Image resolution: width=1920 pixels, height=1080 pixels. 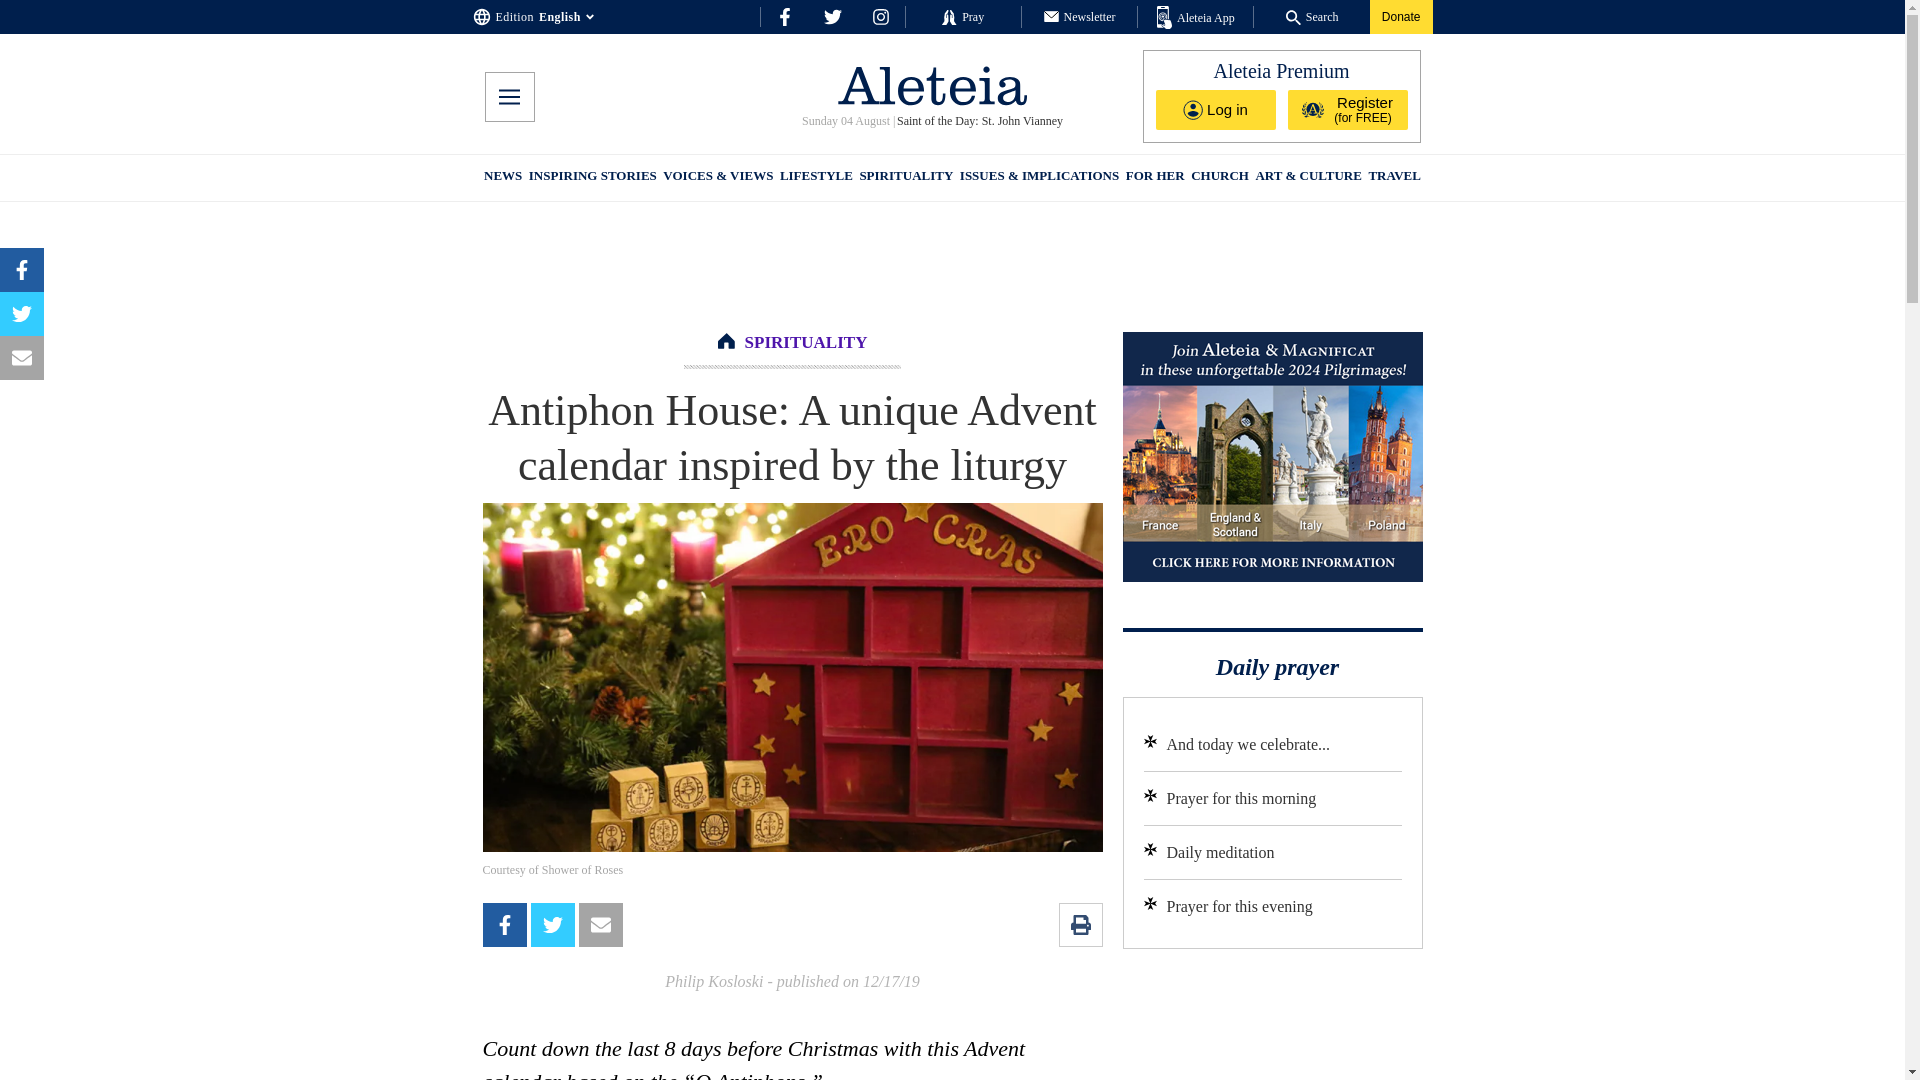 I want to click on INSPIRING STORIES, so click(x=592, y=178).